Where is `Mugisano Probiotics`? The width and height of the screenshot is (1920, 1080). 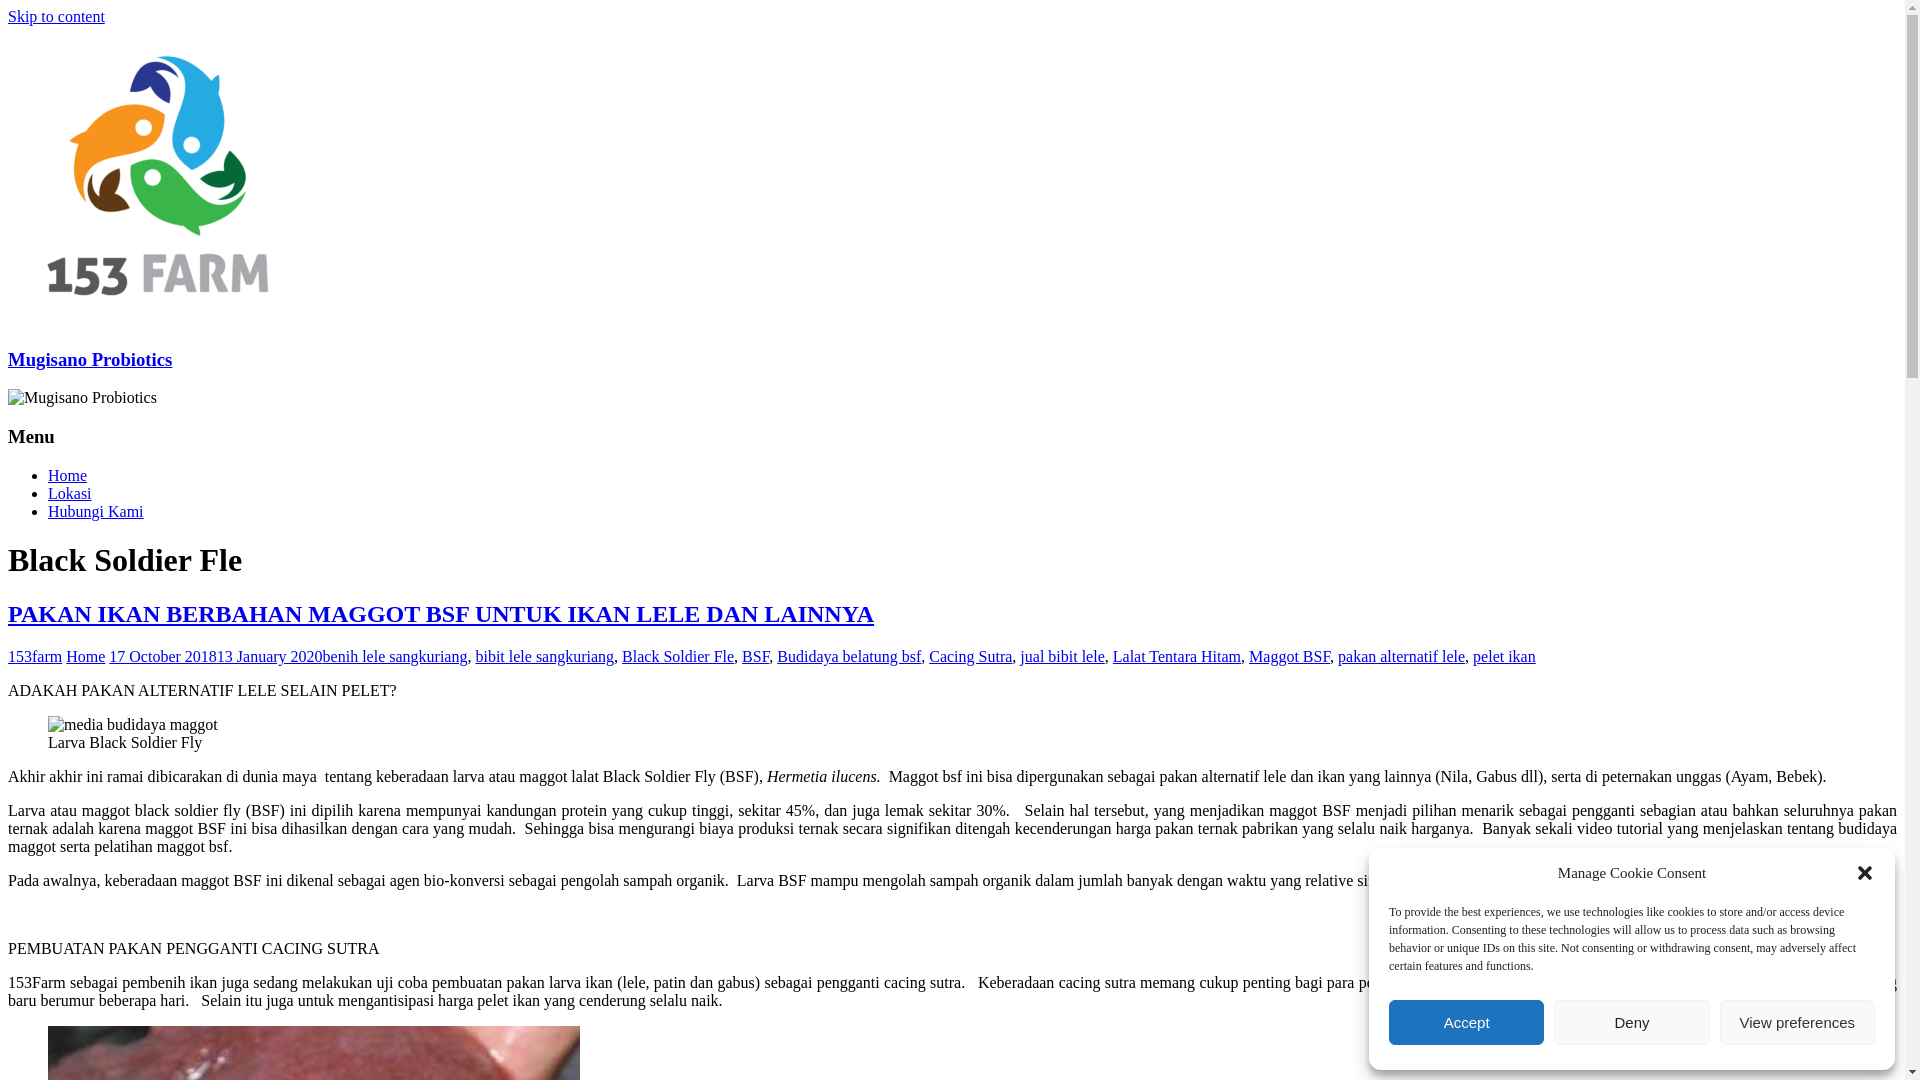
Mugisano Probiotics is located at coordinates (90, 360).